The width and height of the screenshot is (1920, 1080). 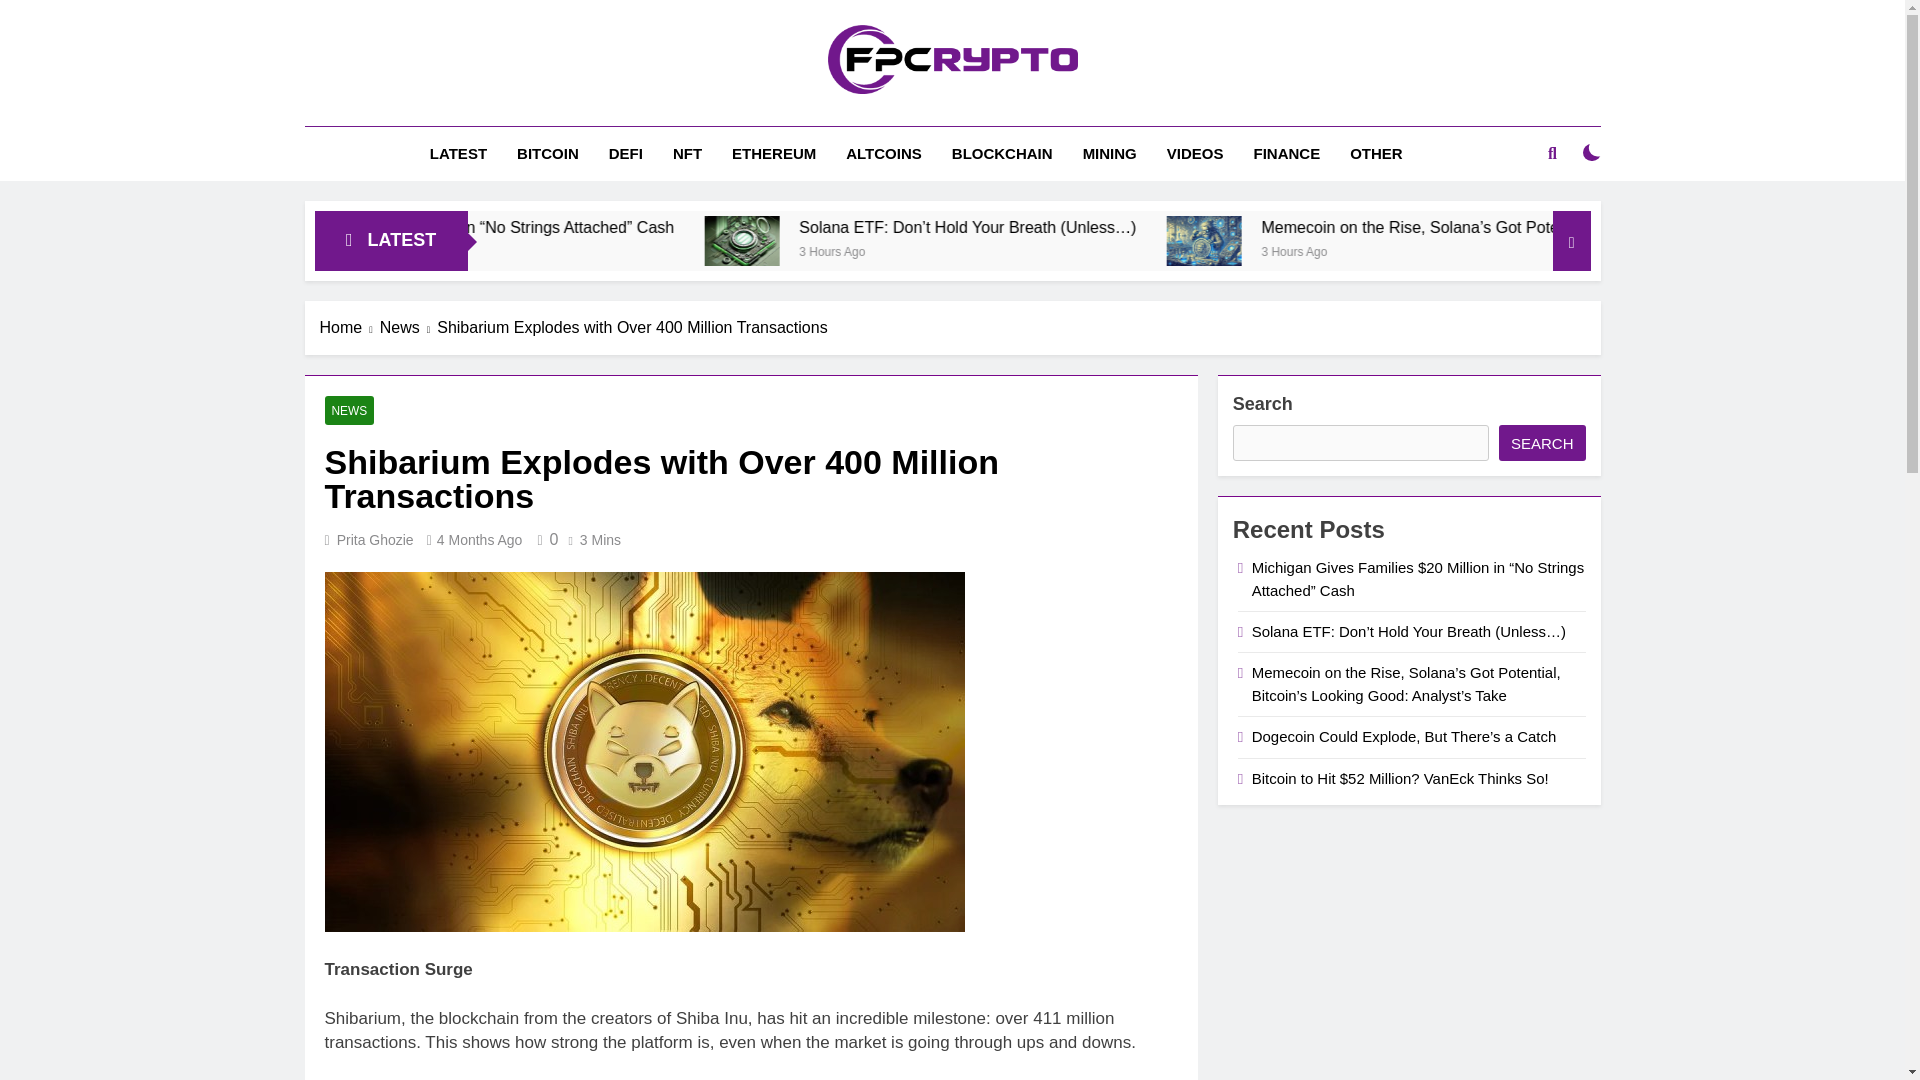 I want to click on ALTCOINS, so click(x=884, y=154).